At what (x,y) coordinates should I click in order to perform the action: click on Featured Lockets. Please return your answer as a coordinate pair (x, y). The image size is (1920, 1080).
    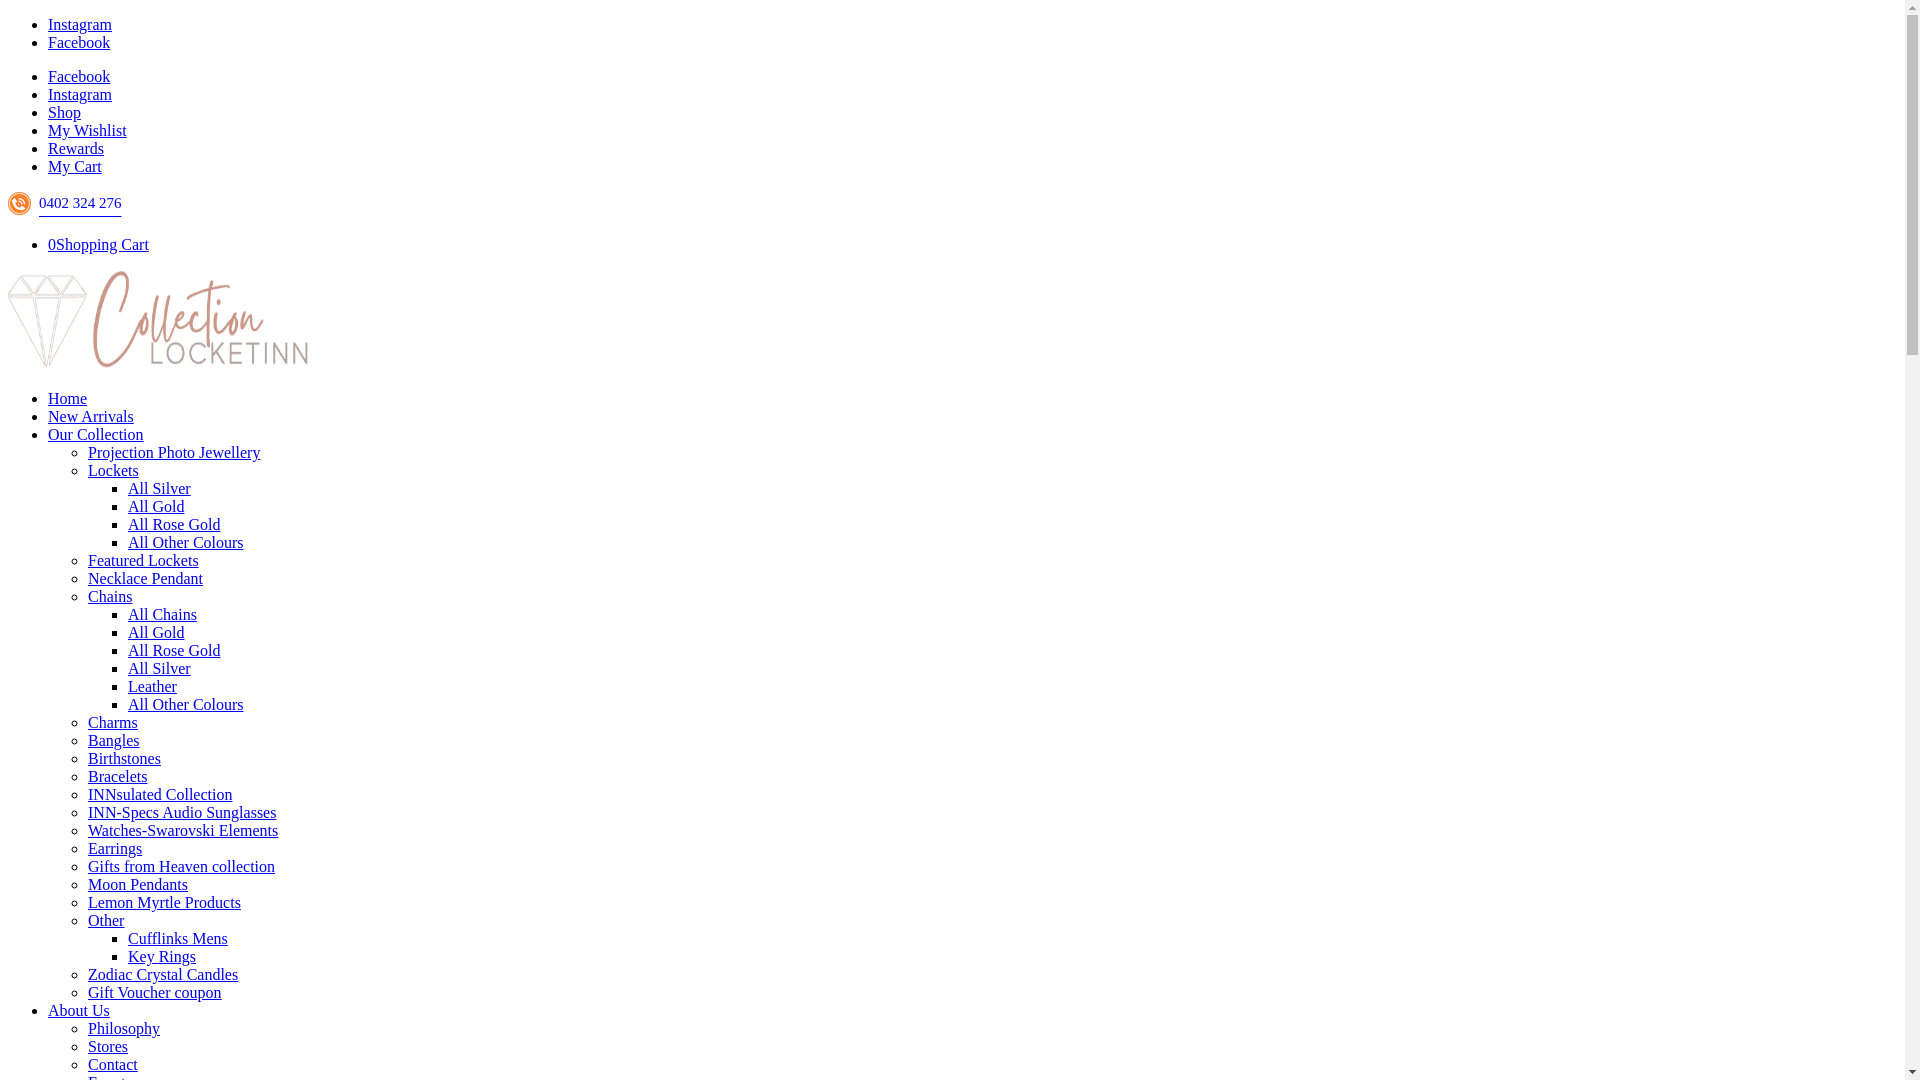
    Looking at the image, I should click on (144, 560).